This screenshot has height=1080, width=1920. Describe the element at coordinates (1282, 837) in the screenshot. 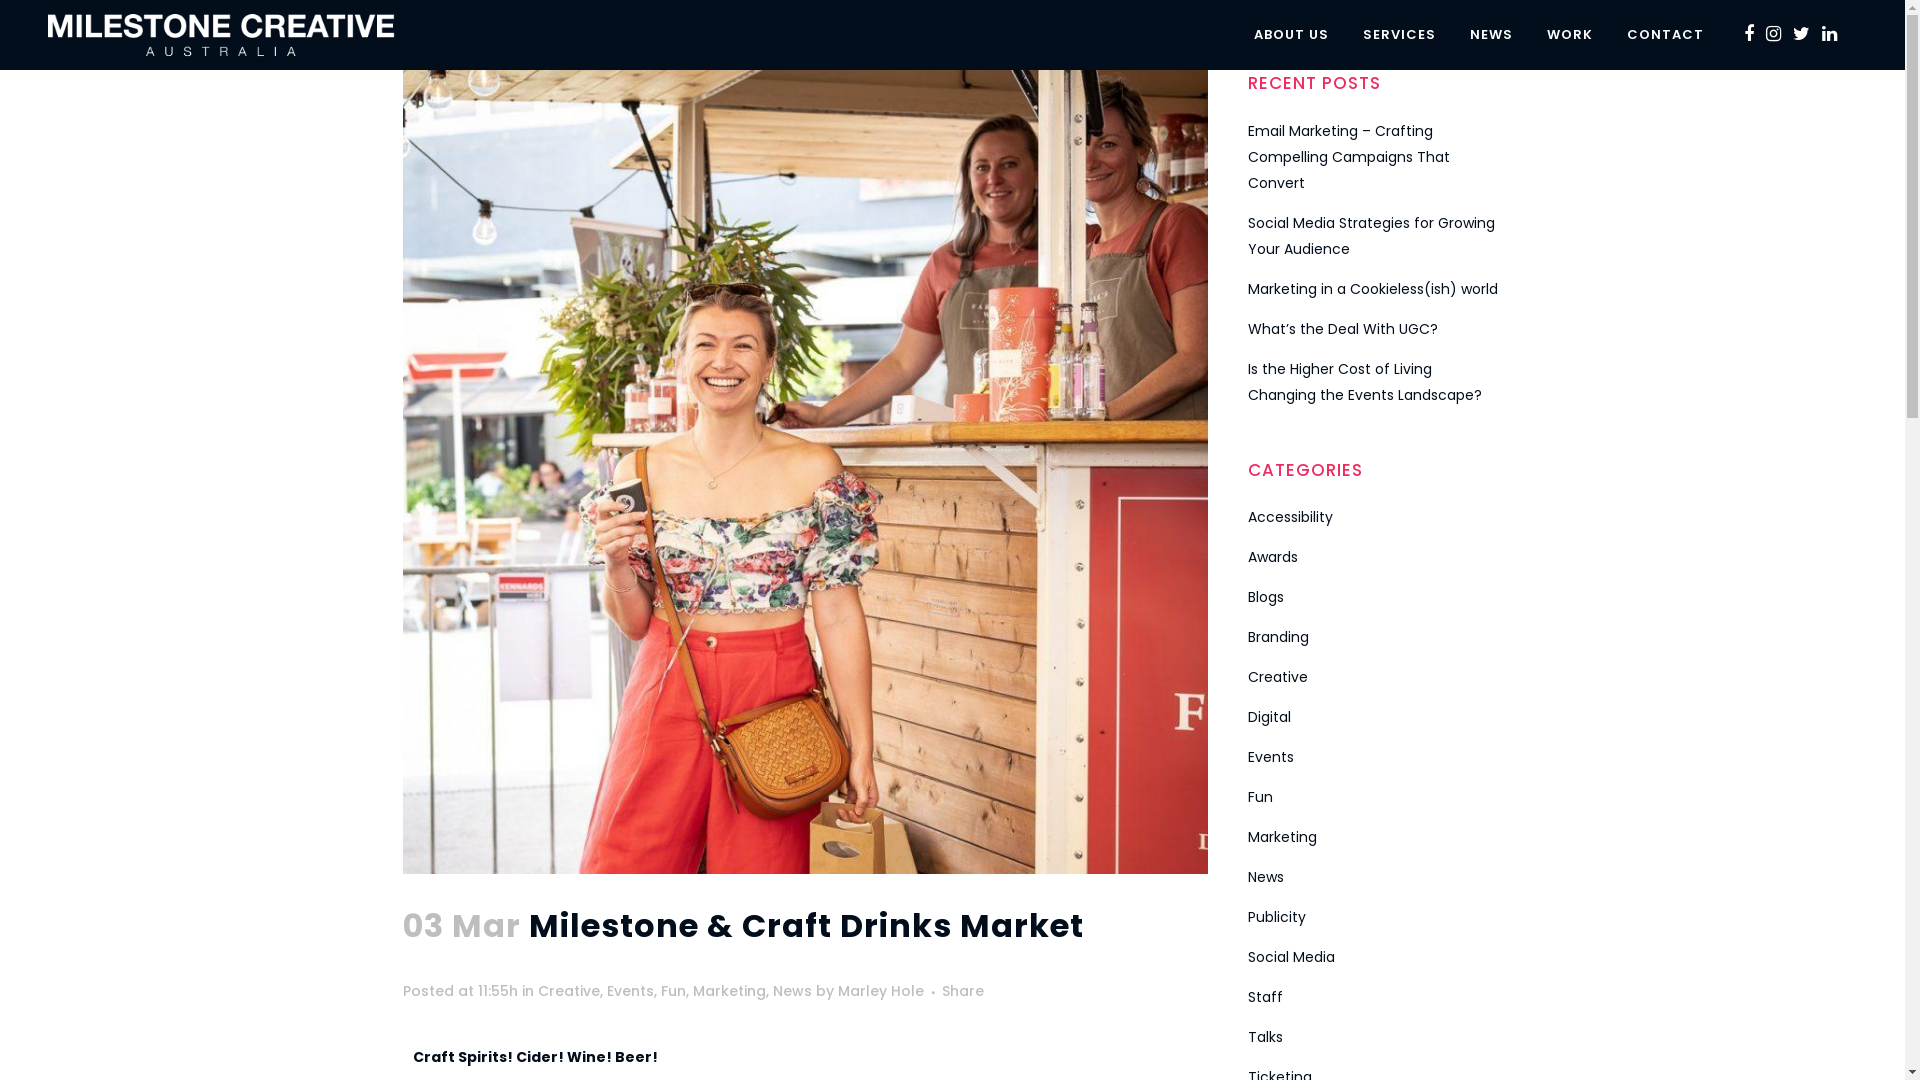

I see `Marketing` at that location.